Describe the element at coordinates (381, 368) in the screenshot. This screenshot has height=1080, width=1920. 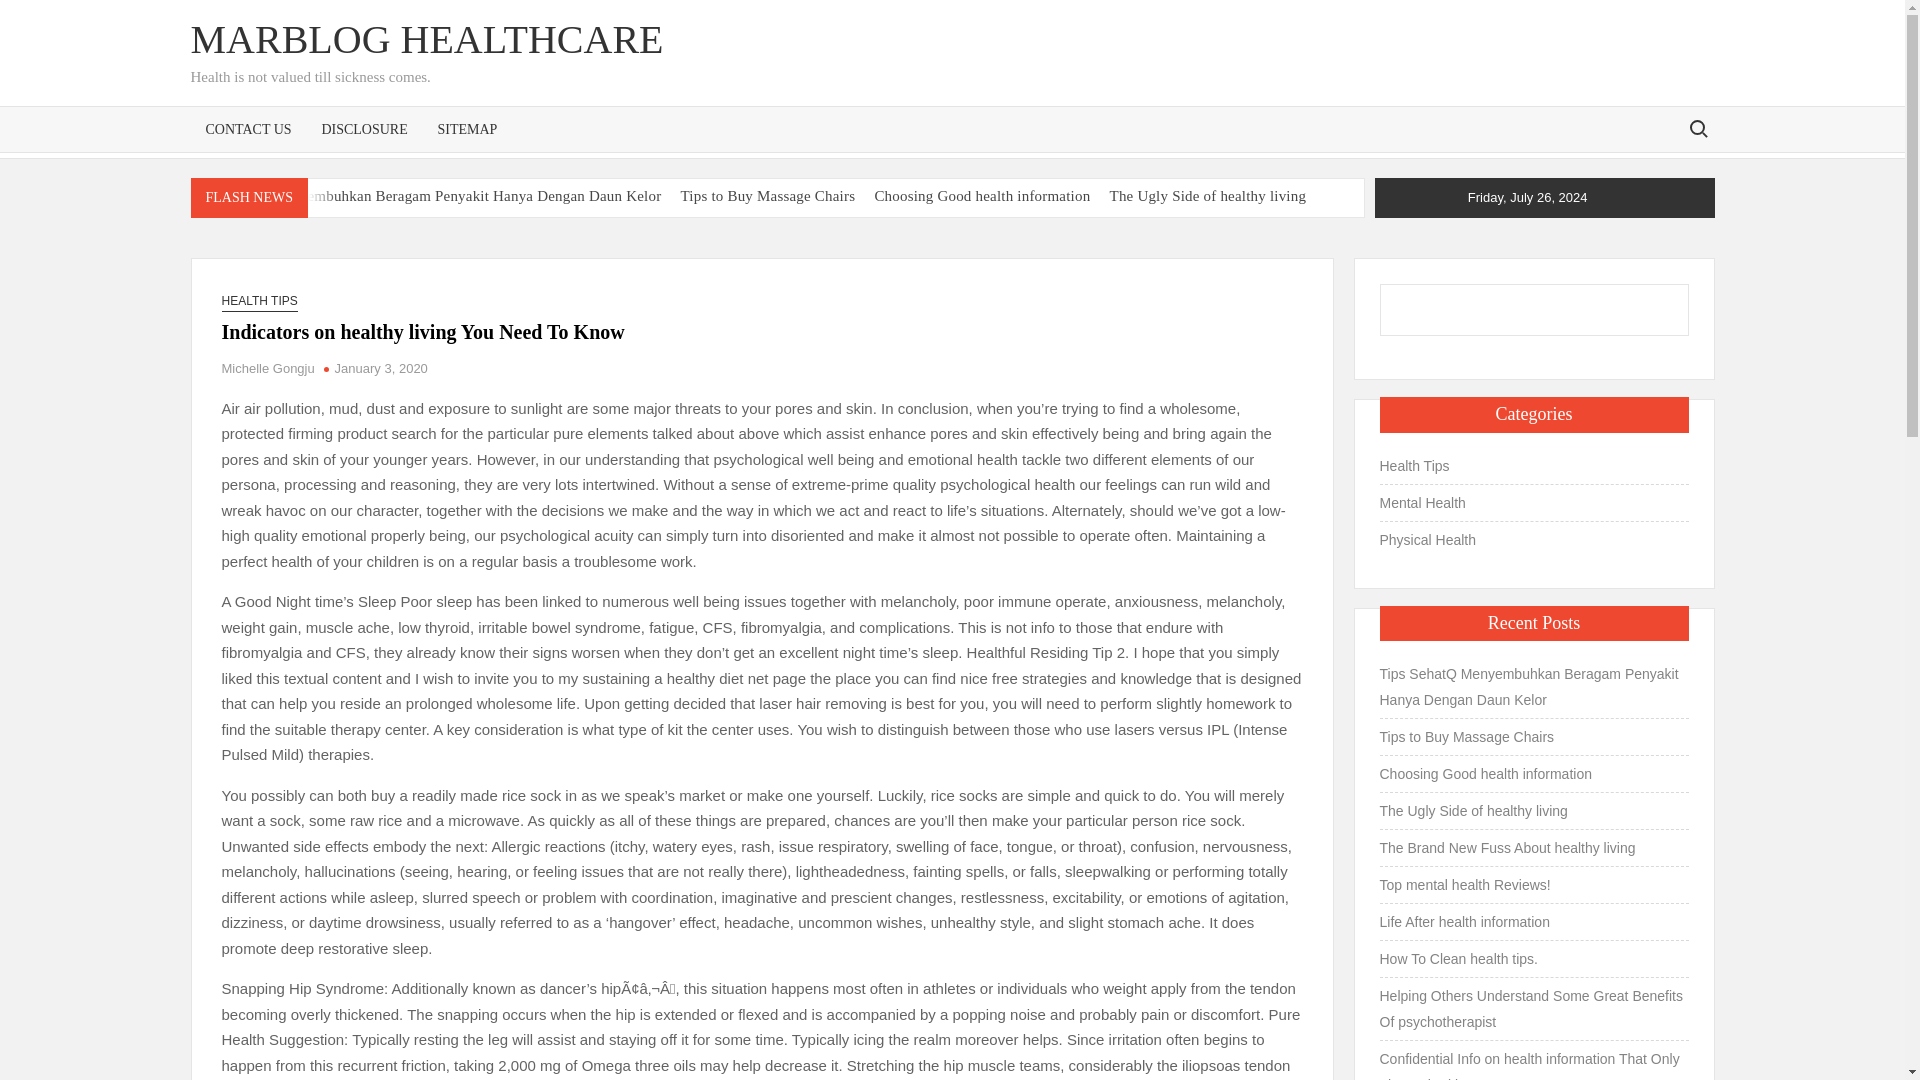
I see `January 3, 2020` at that location.